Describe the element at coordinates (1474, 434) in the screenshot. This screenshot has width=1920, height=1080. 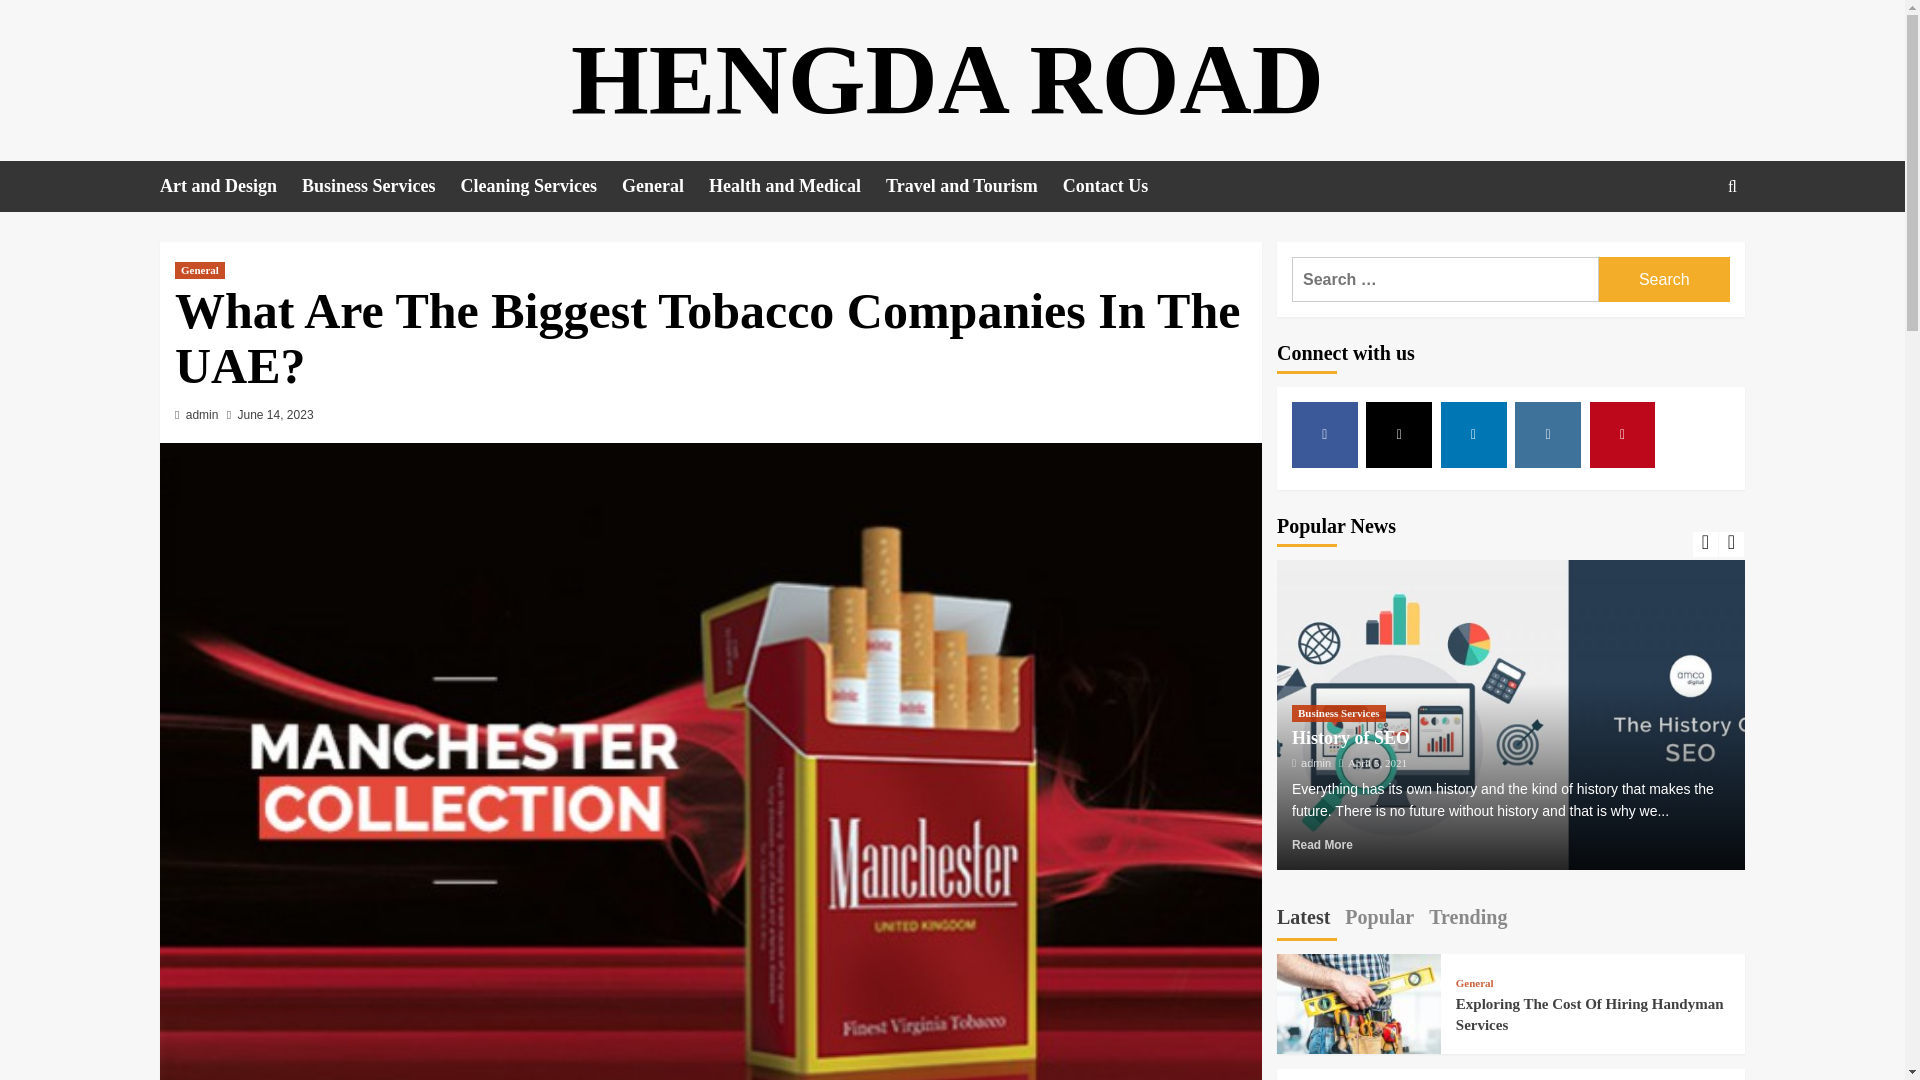
I see `LinkedIn` at that location.